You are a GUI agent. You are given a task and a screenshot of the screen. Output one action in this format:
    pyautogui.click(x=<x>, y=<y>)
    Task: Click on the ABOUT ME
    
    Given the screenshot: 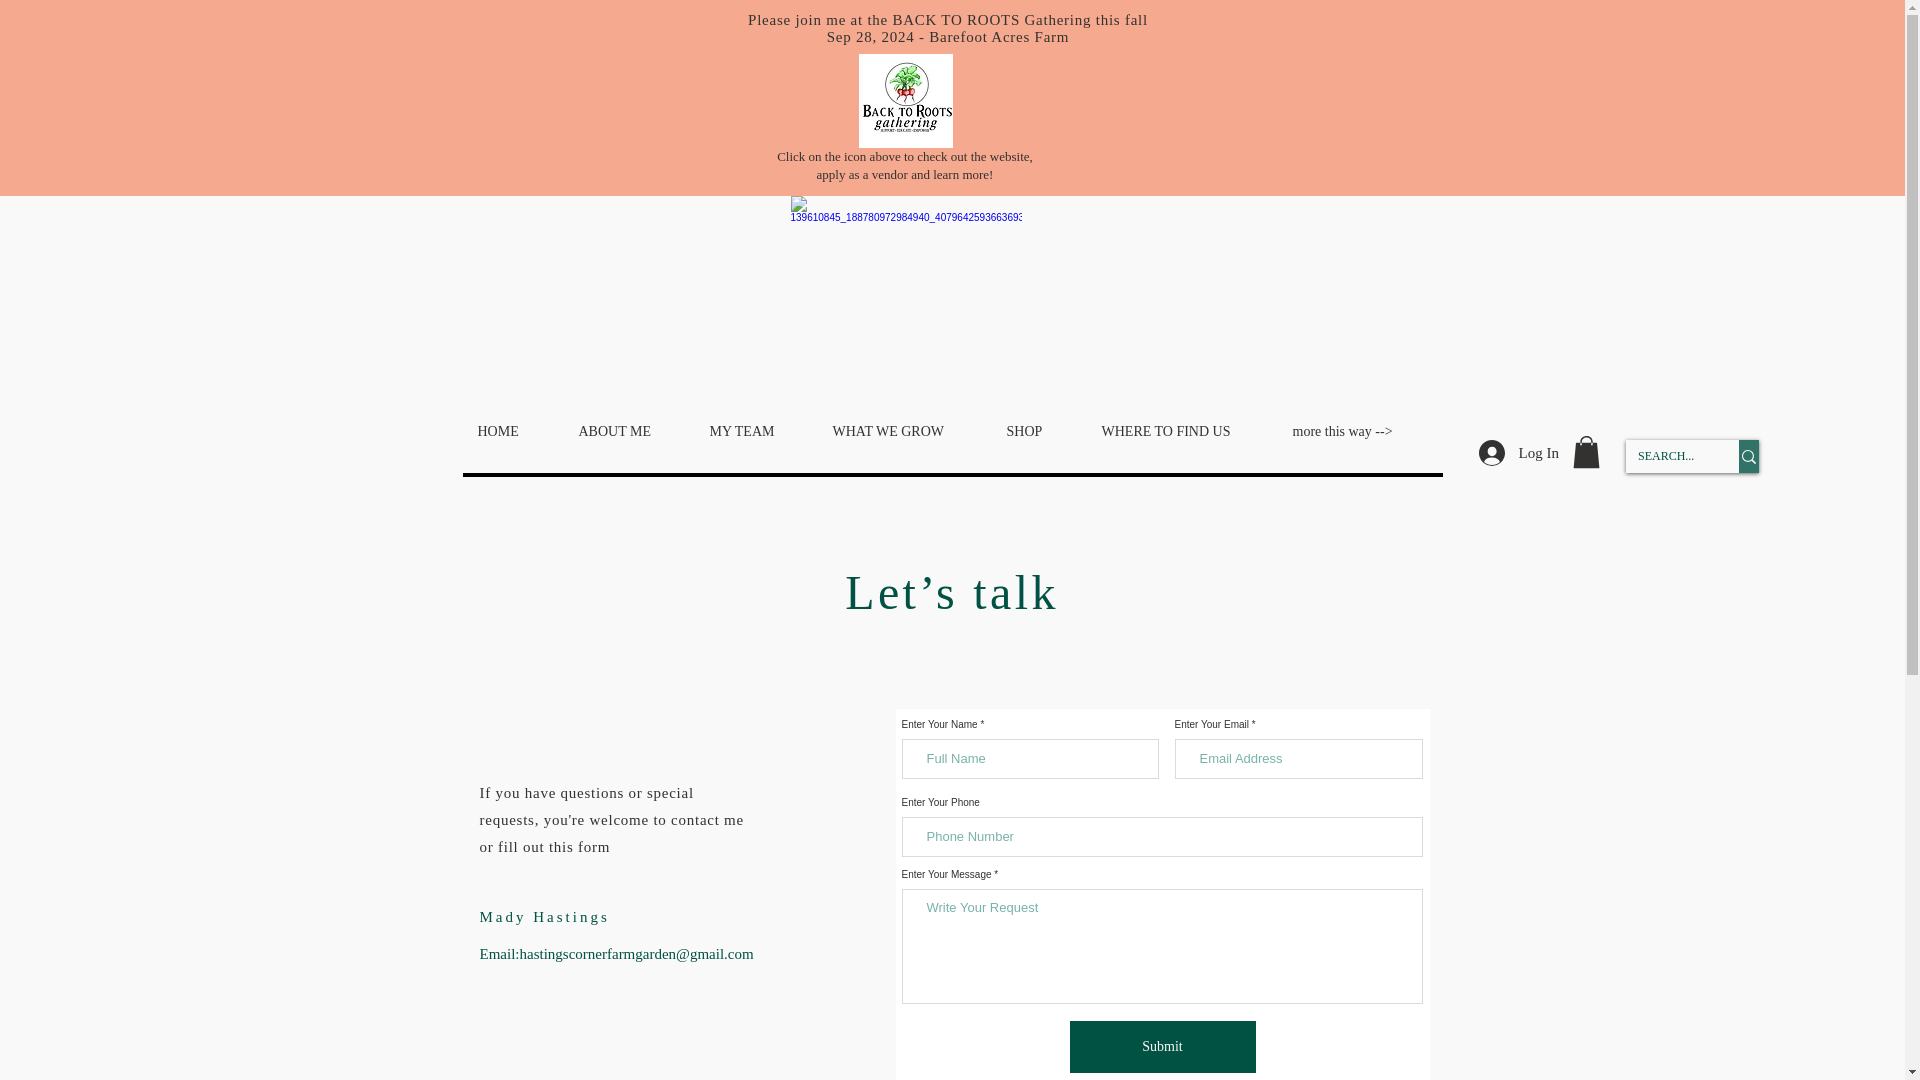 What is the action you would take?
    pyautogui.click(x=628, y=431)
    